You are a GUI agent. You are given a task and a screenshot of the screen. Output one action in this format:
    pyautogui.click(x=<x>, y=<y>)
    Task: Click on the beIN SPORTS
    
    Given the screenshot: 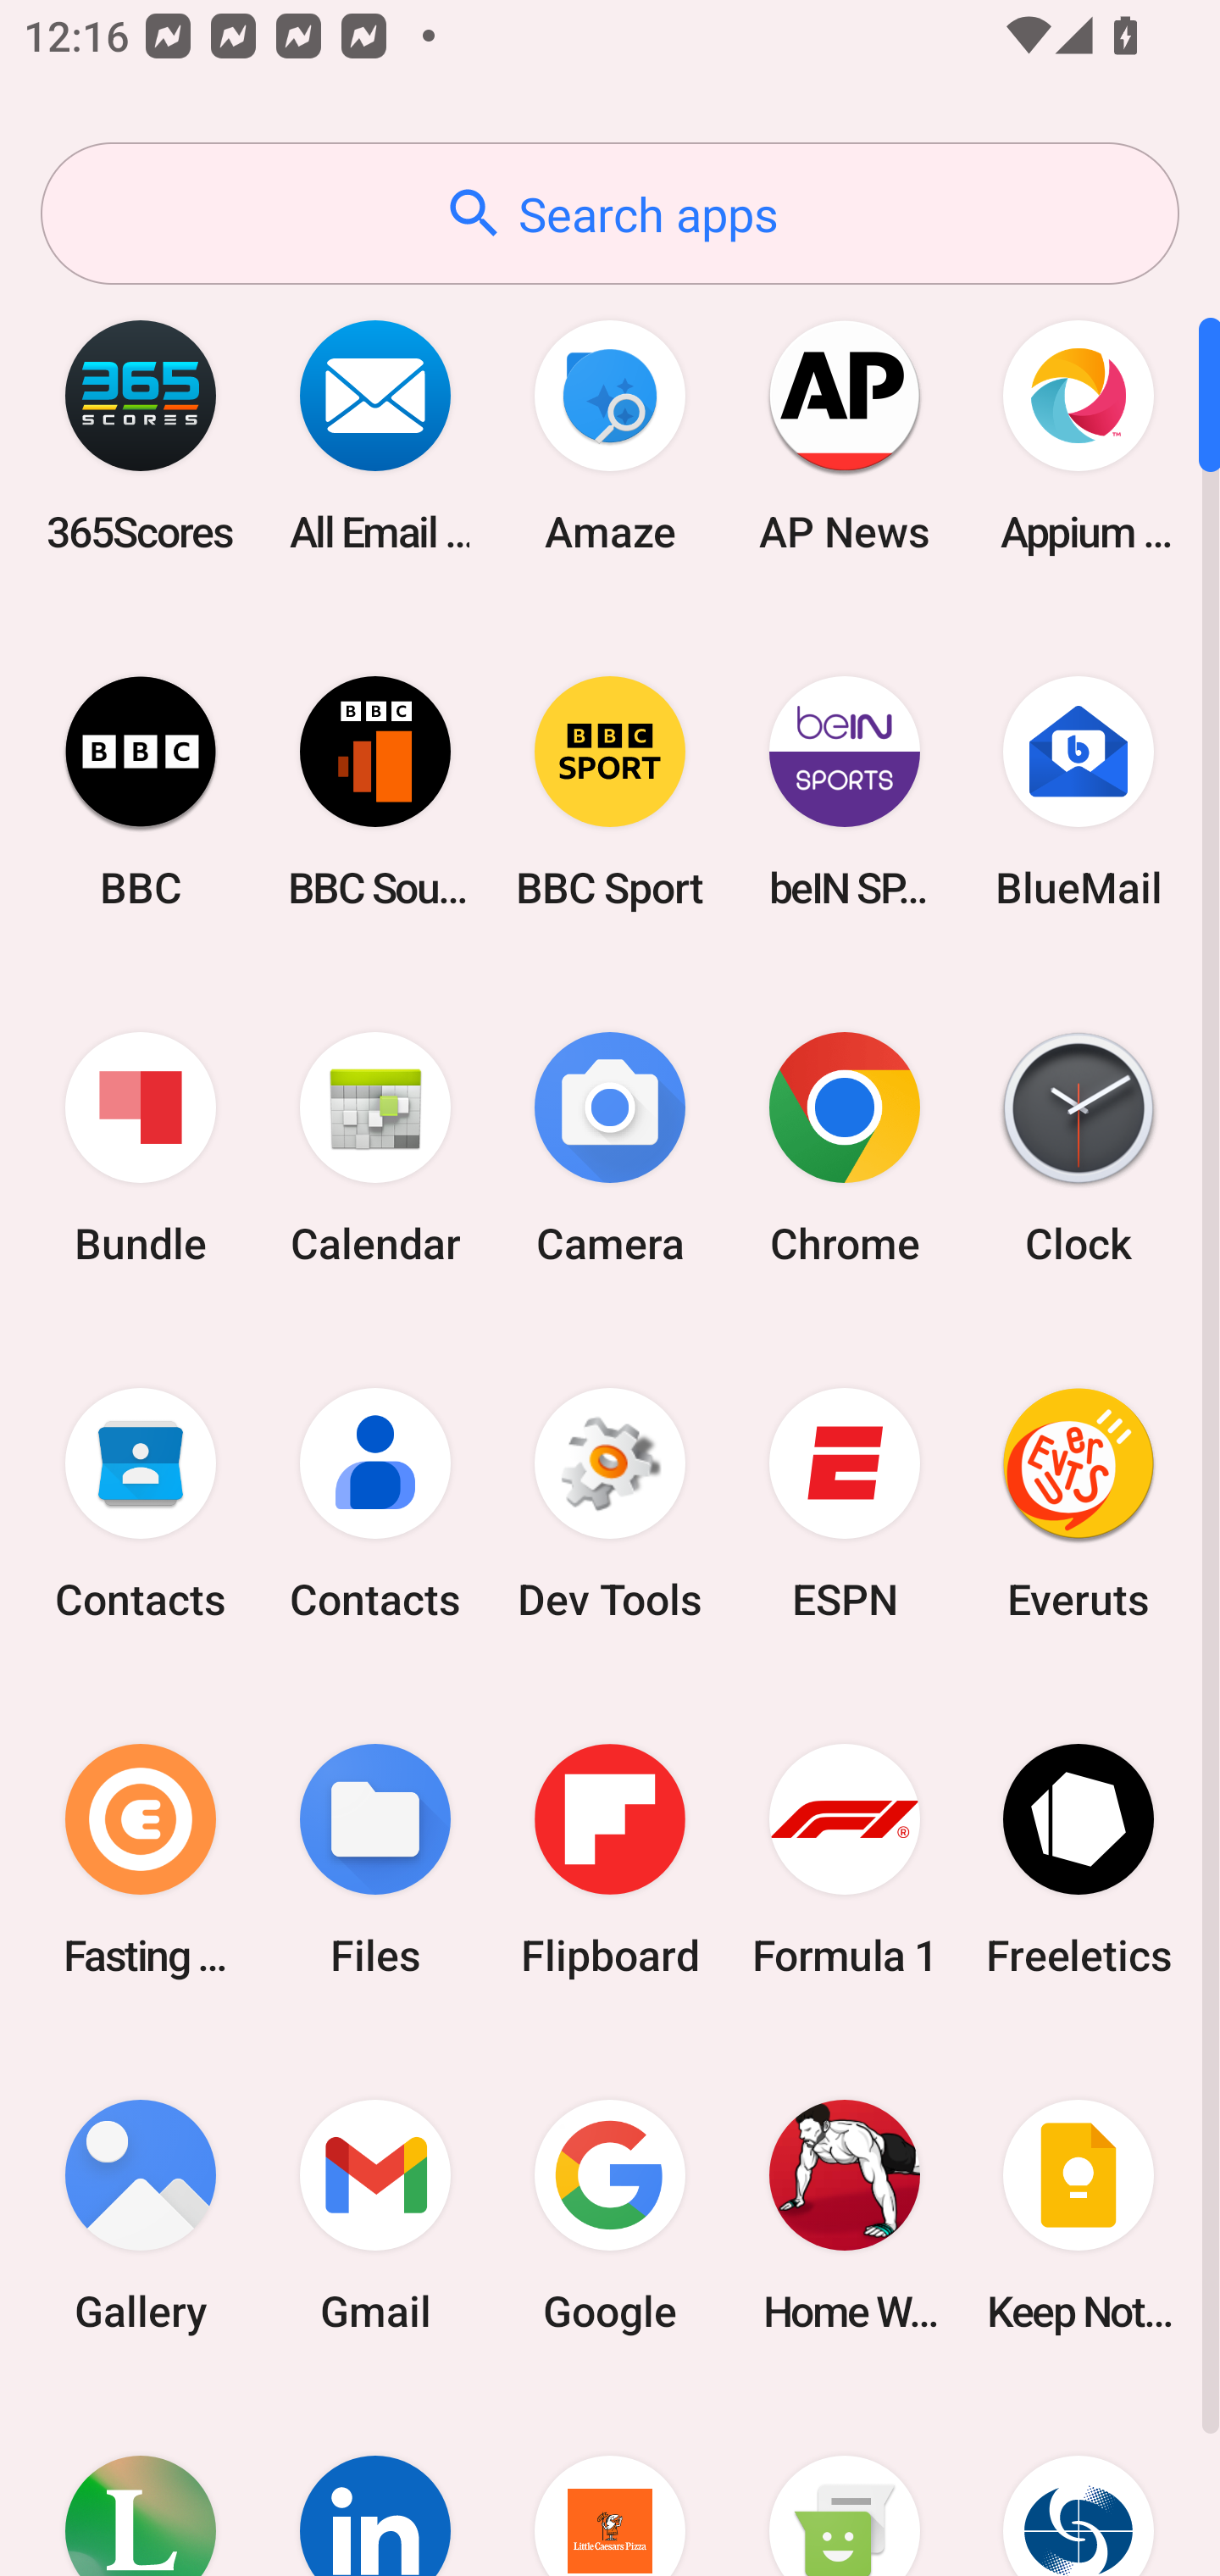 What is the action you would take?
    pyautogui.click(x=844, y=791)
    